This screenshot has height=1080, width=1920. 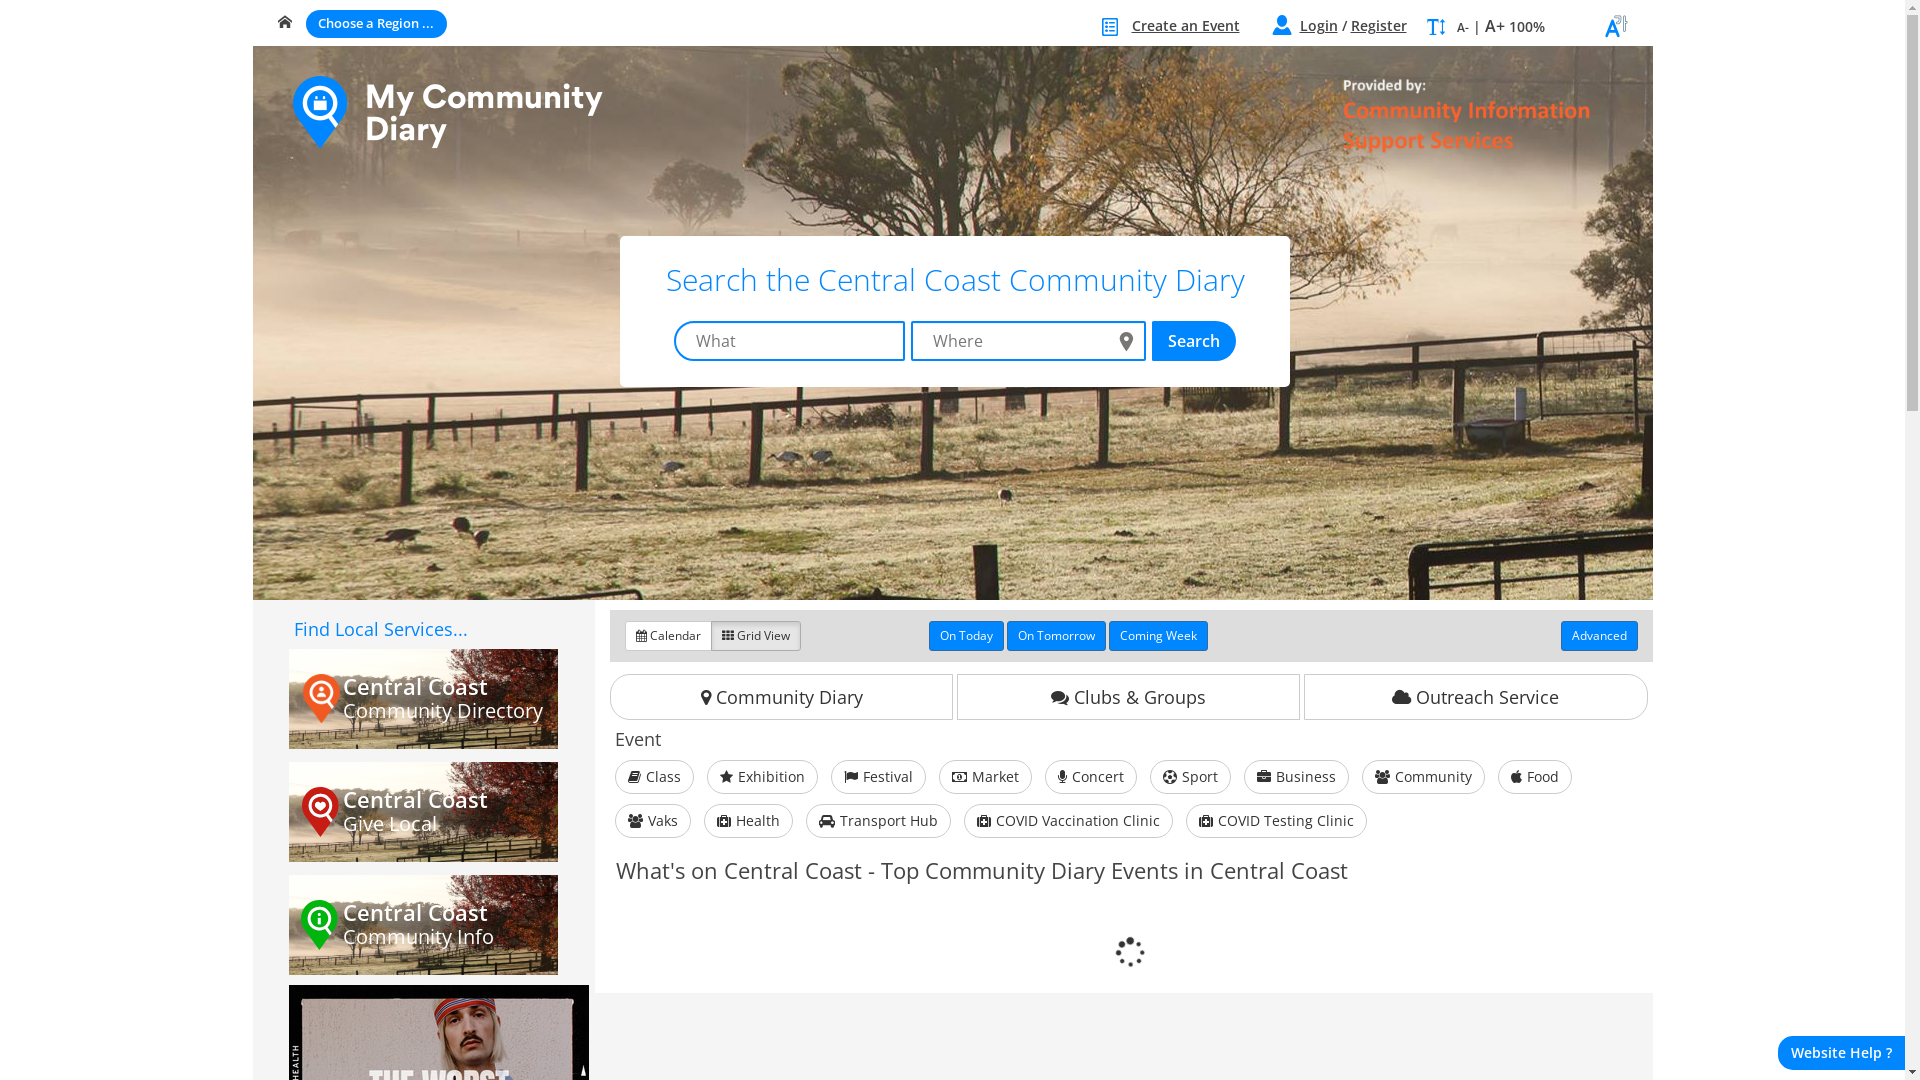 What do you see at coordinates (653, 821) in the screenshot?
I see `Vaks` at bounding box center [653, 821].